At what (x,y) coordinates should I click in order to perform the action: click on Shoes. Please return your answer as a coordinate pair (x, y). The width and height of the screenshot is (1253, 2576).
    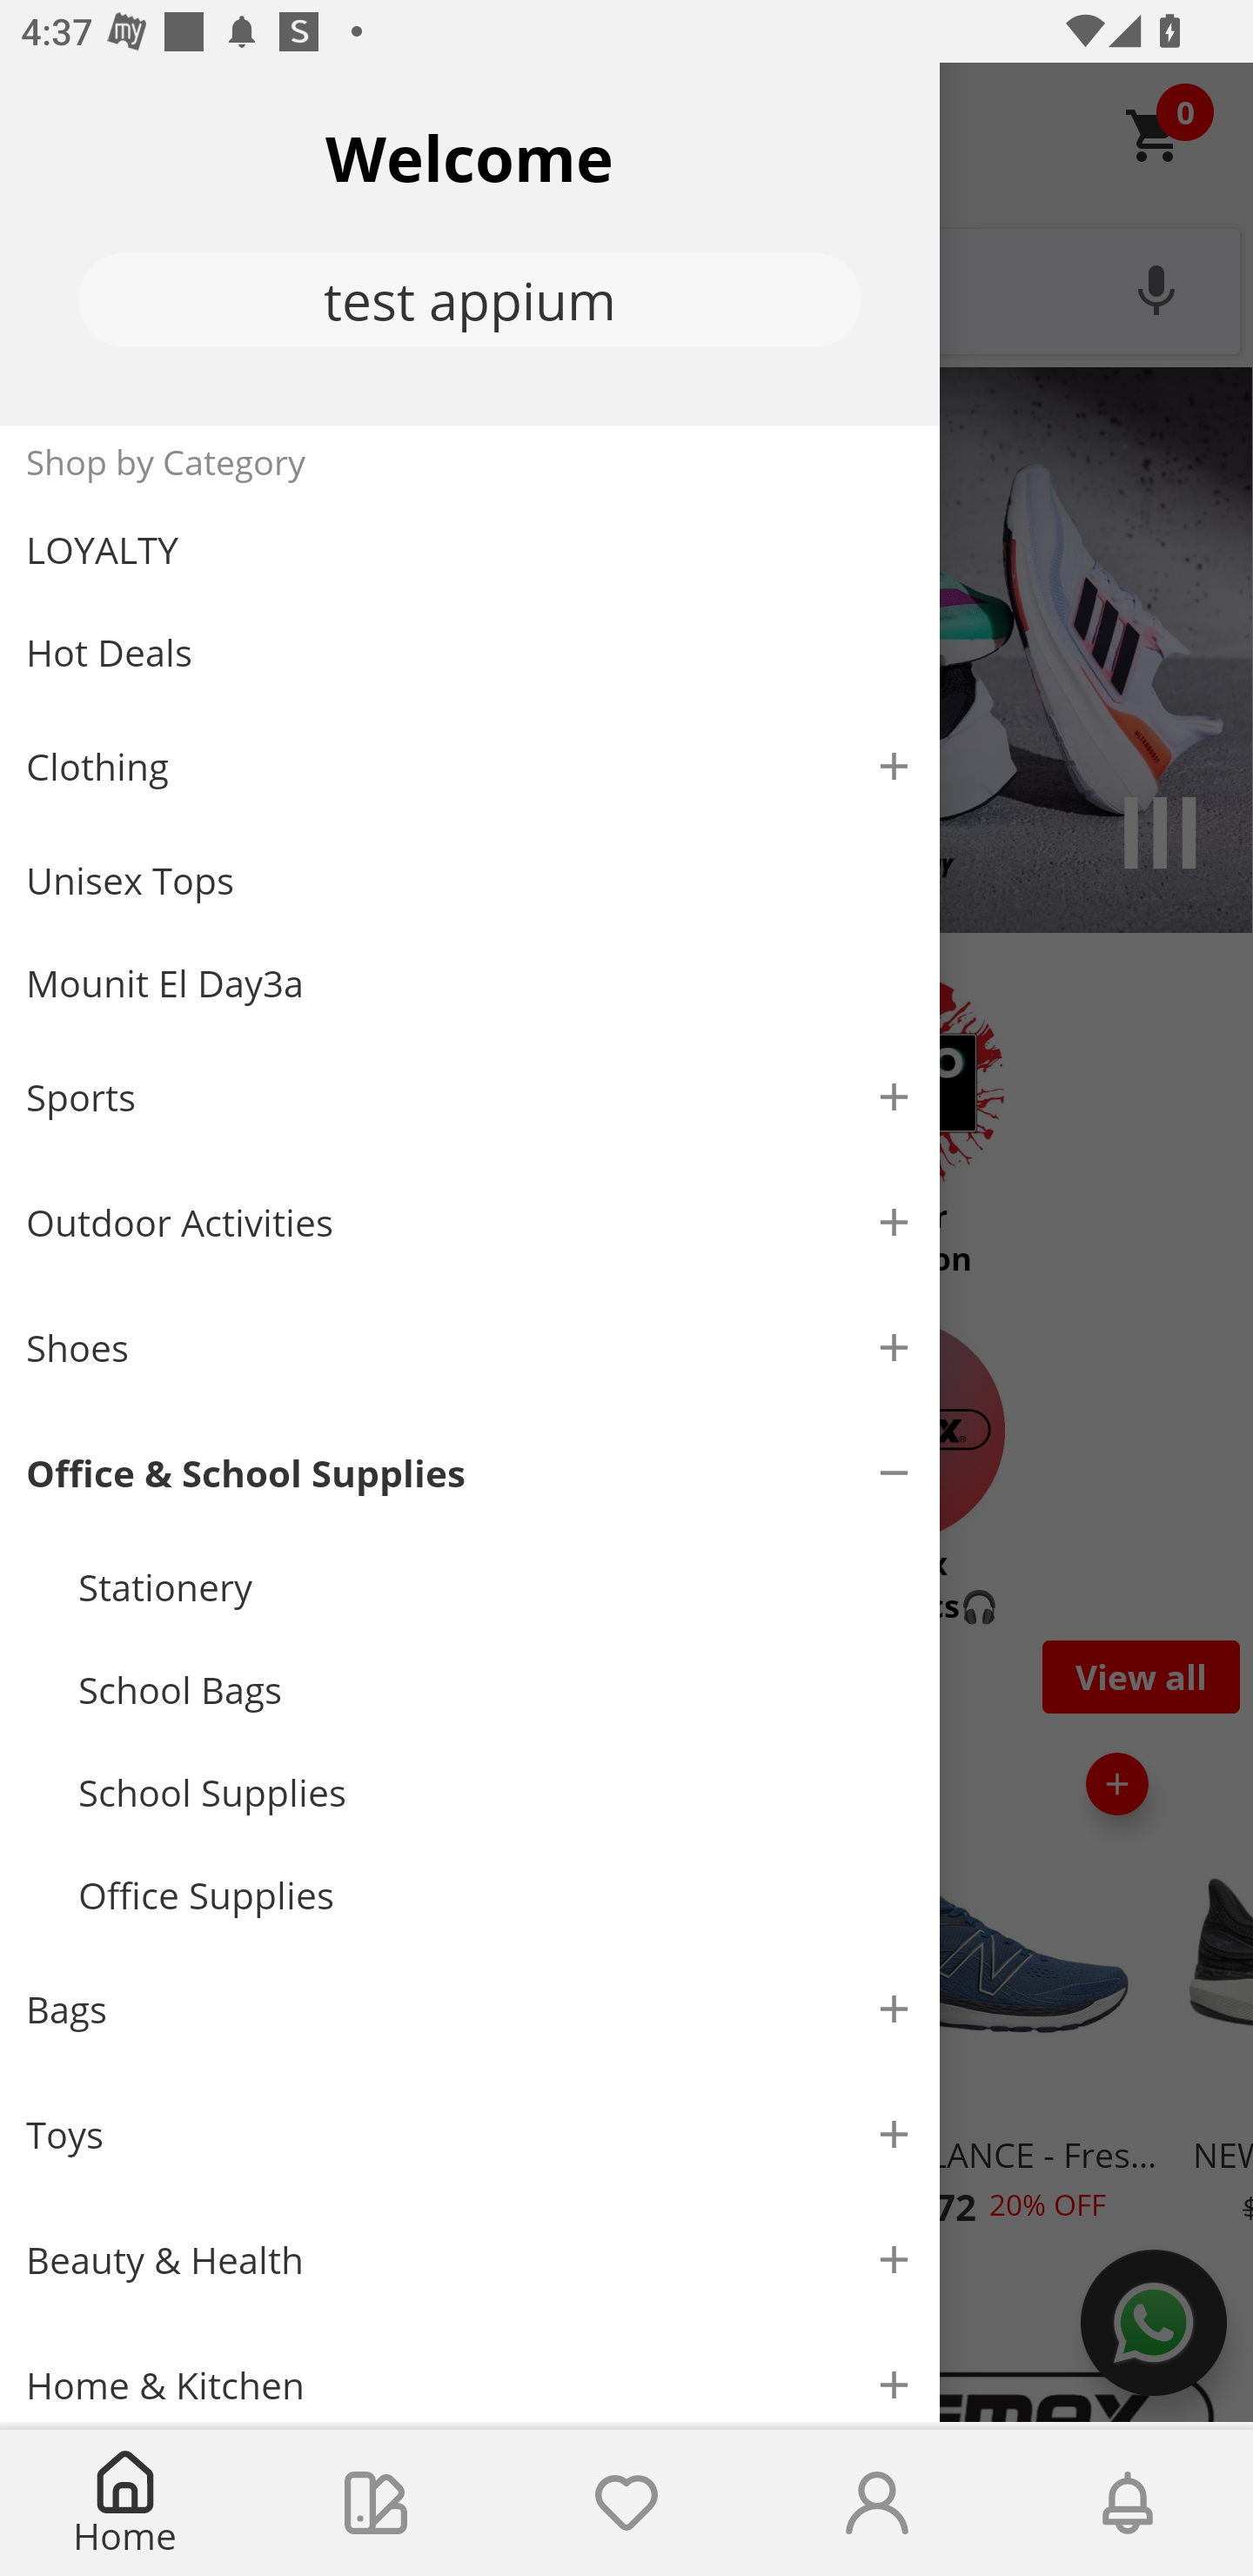
    Looking at the image, I should click on (470, 1349).